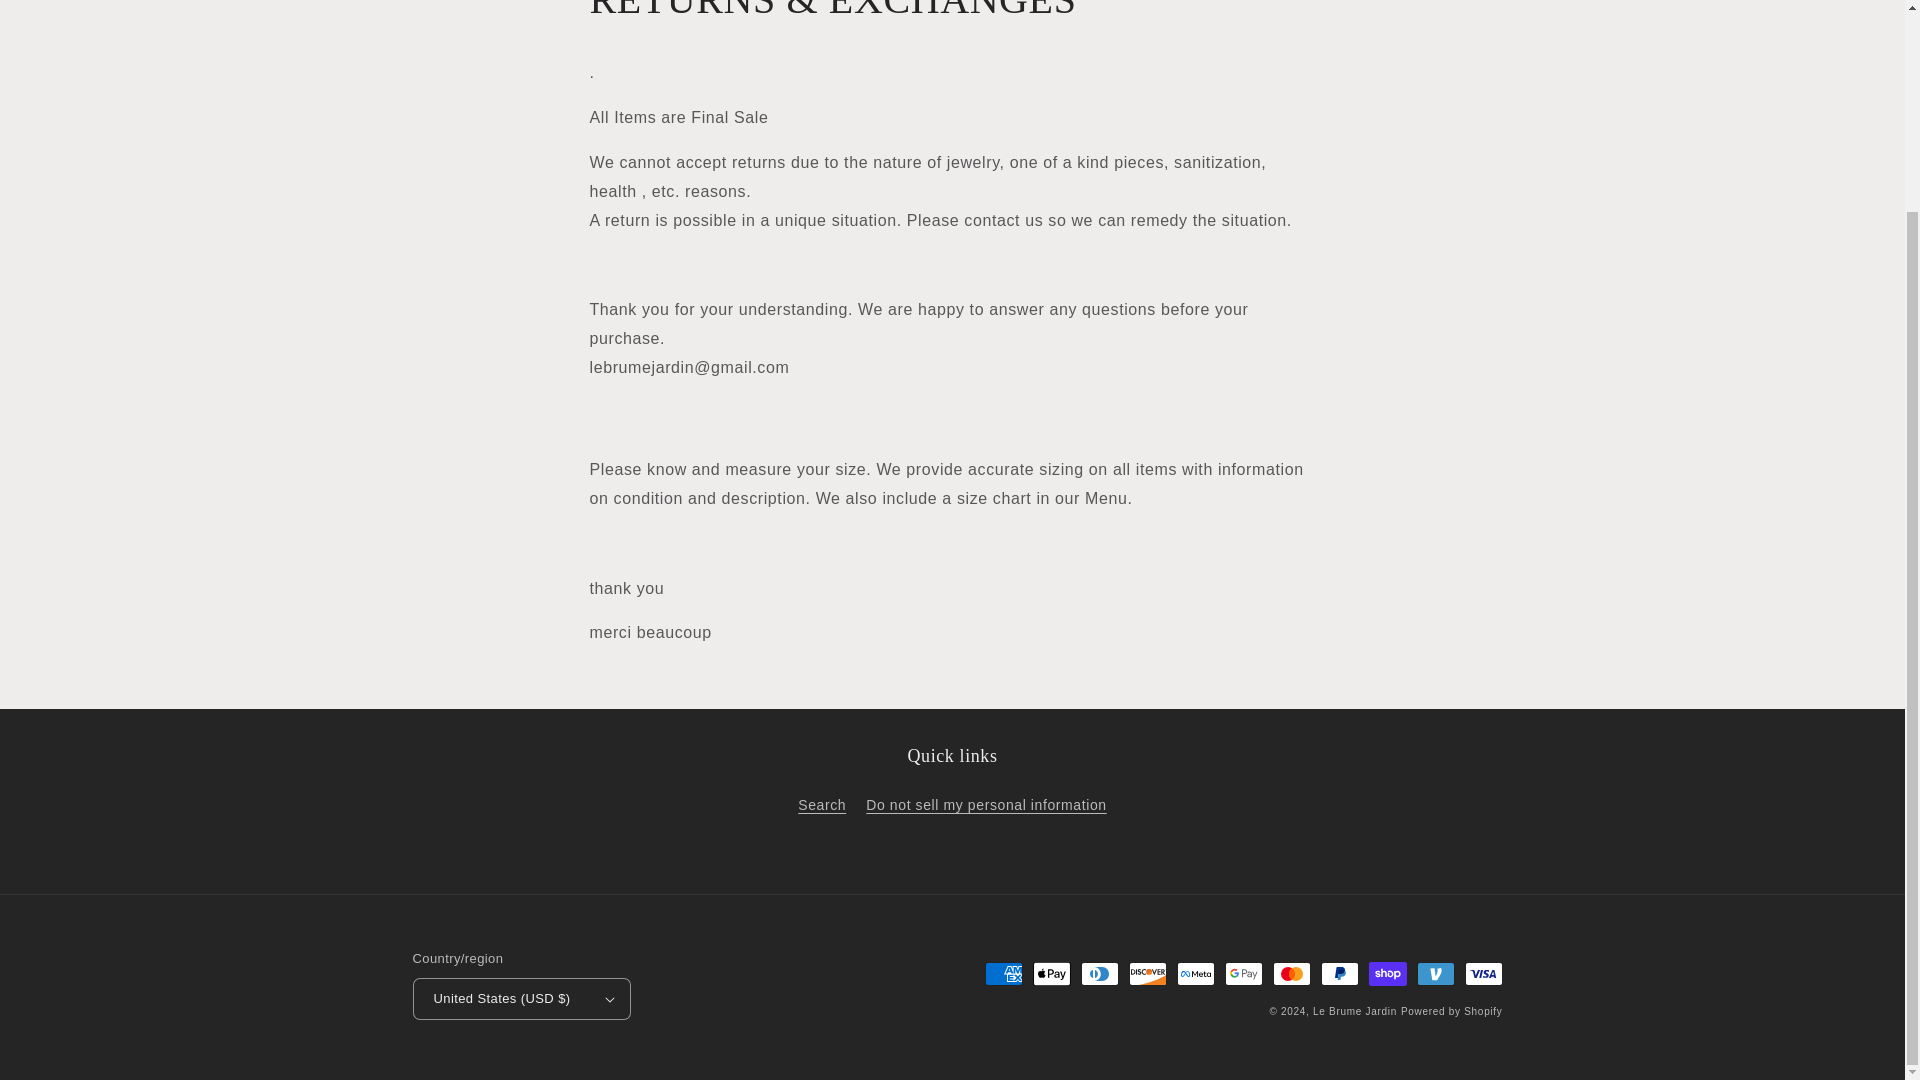 The image size is (1920, 1080). What do you see at coordinates (822, 807) in the screenshot?
I see `Search` at bounding box center [822, 807].